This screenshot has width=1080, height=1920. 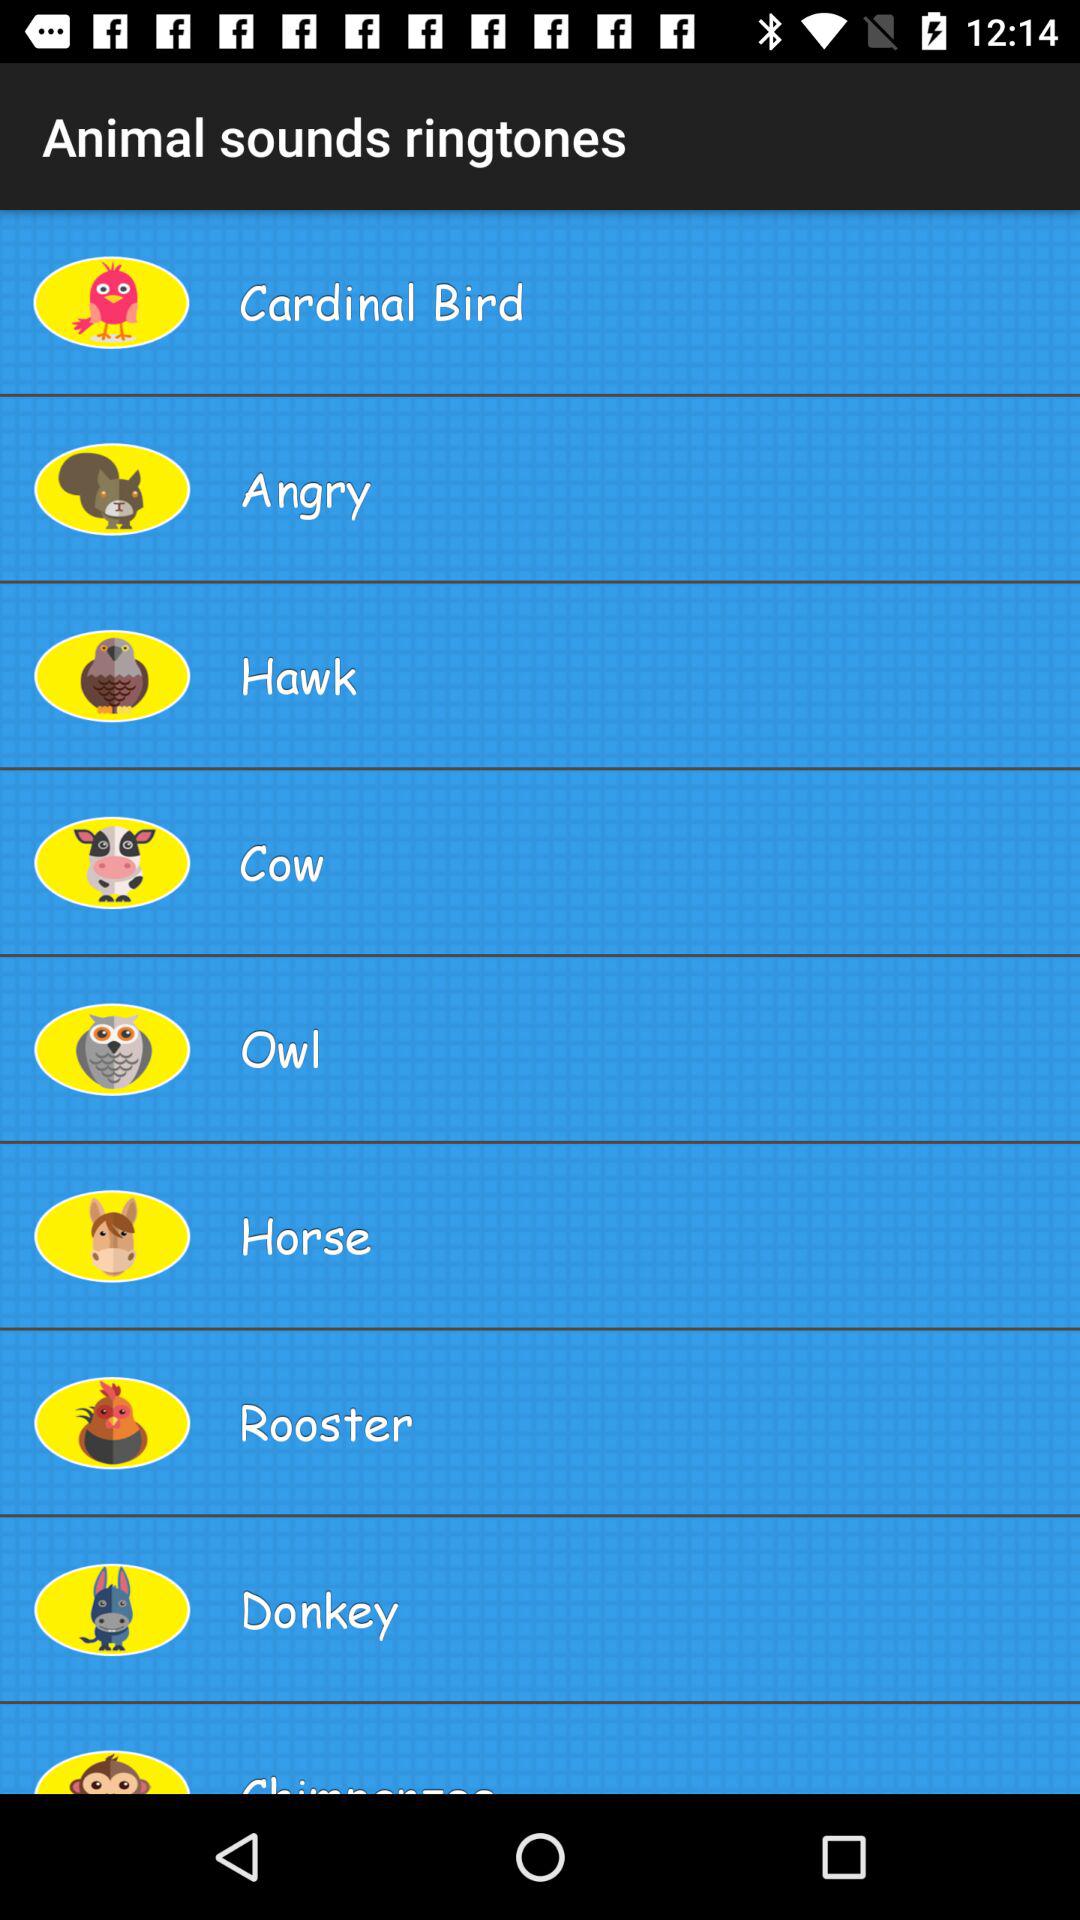 What do you see at coordinates (652, 862) in the screenshot?
I see `scroll until cow app` at bounding box center [652, 862].